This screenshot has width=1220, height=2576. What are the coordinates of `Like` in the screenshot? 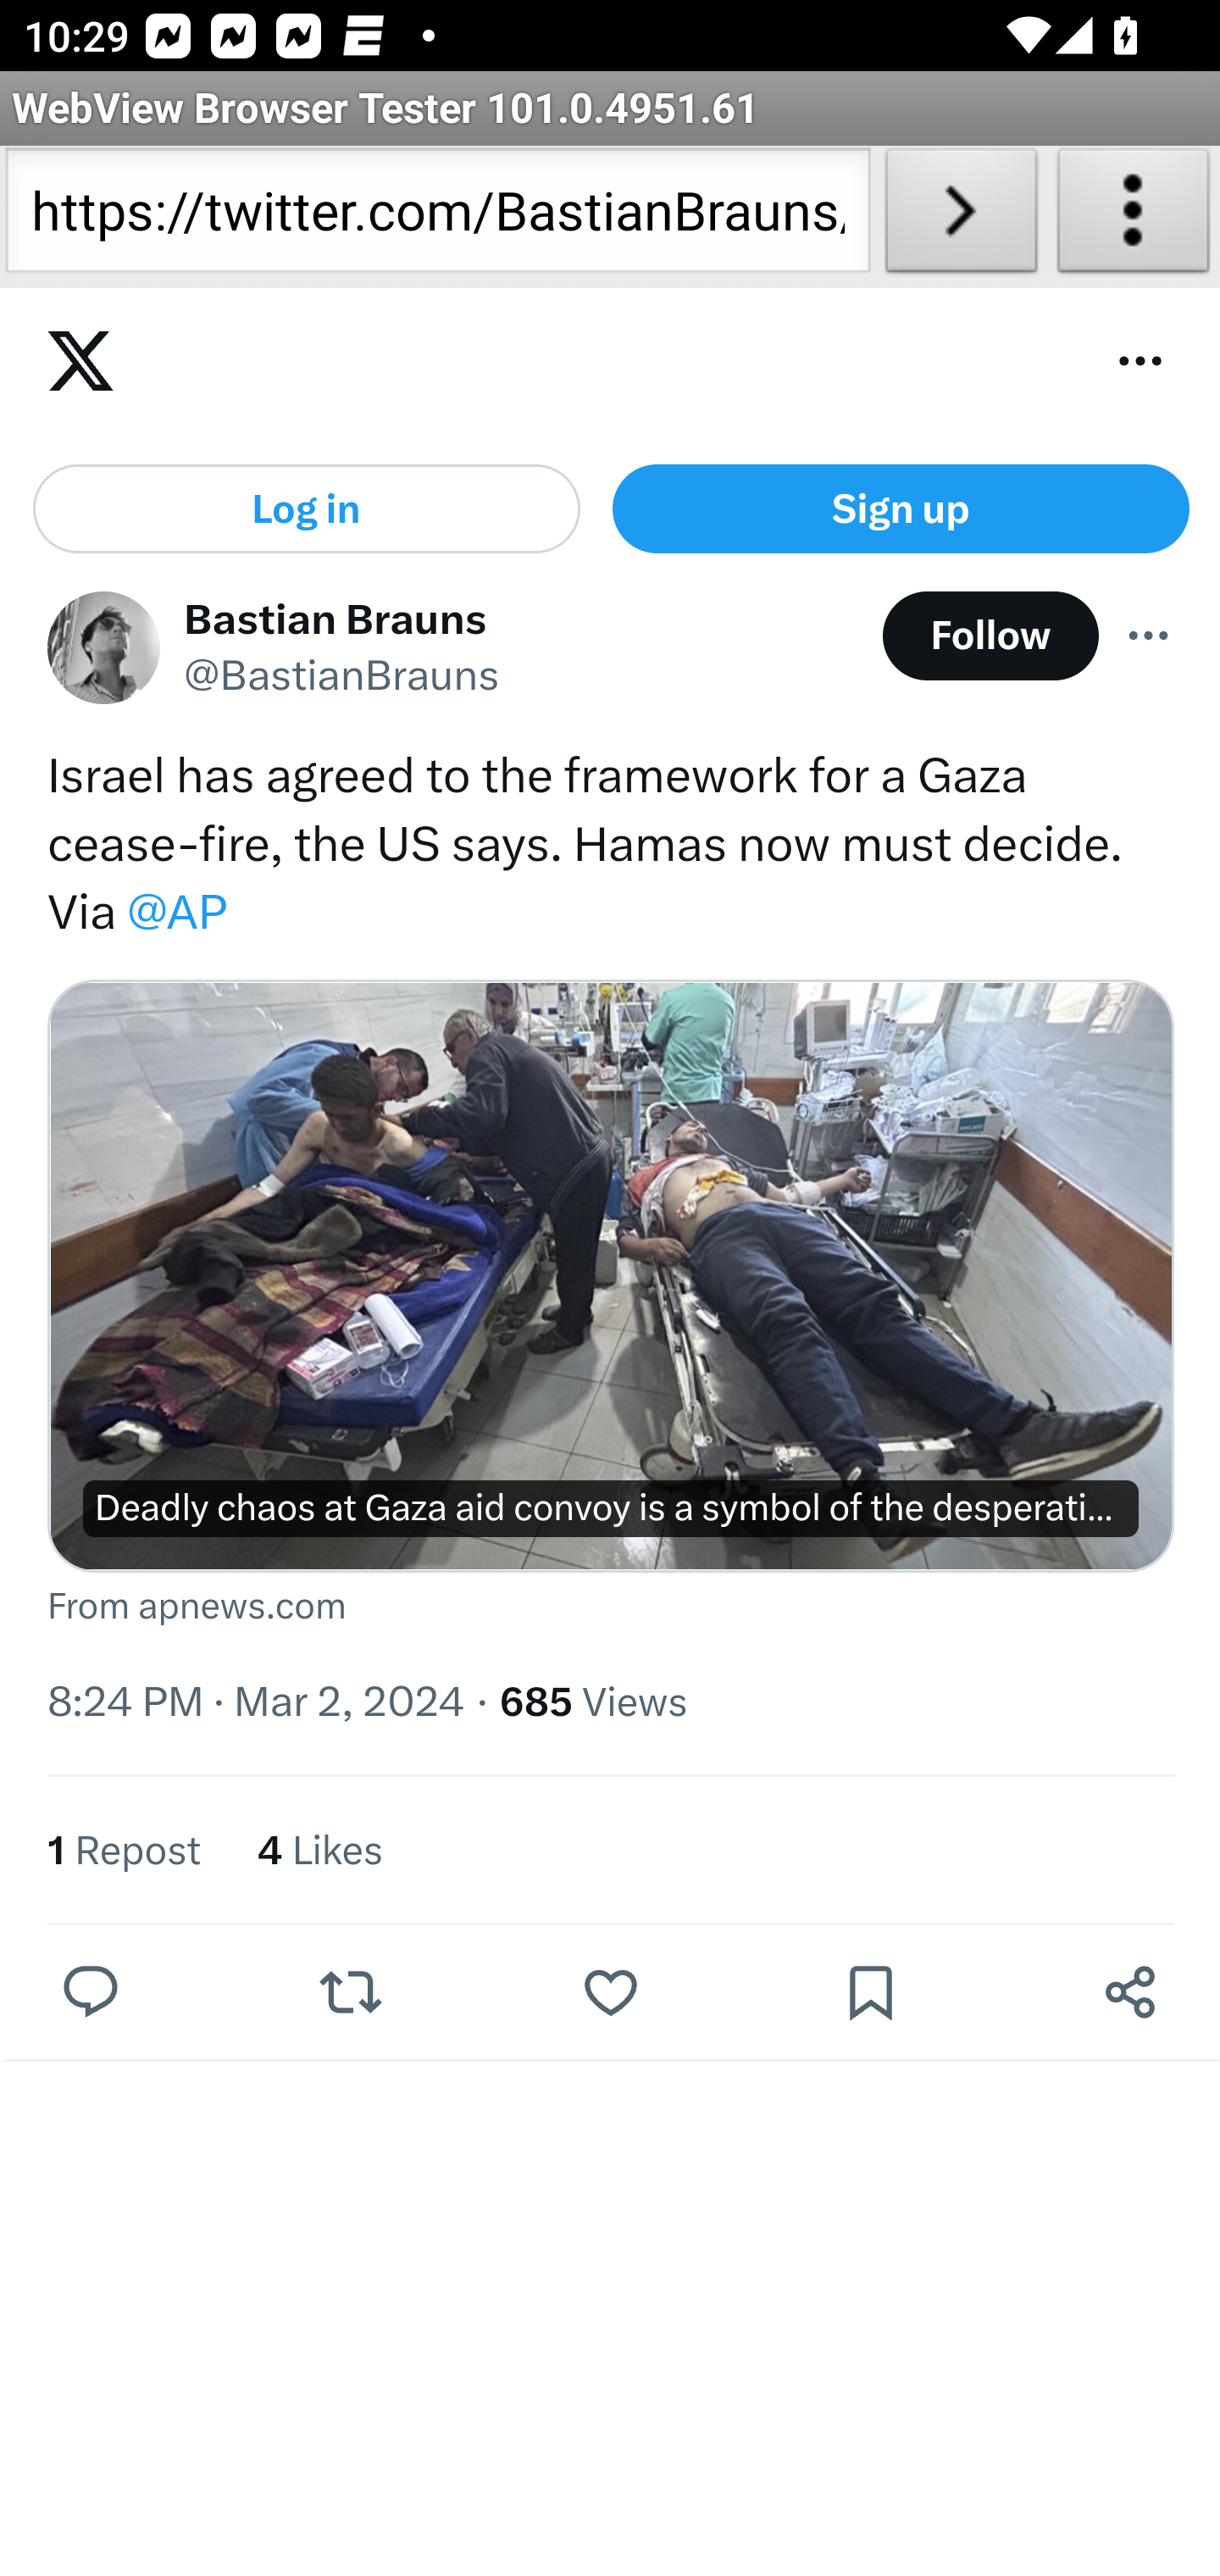 It's located at (610, 1992).